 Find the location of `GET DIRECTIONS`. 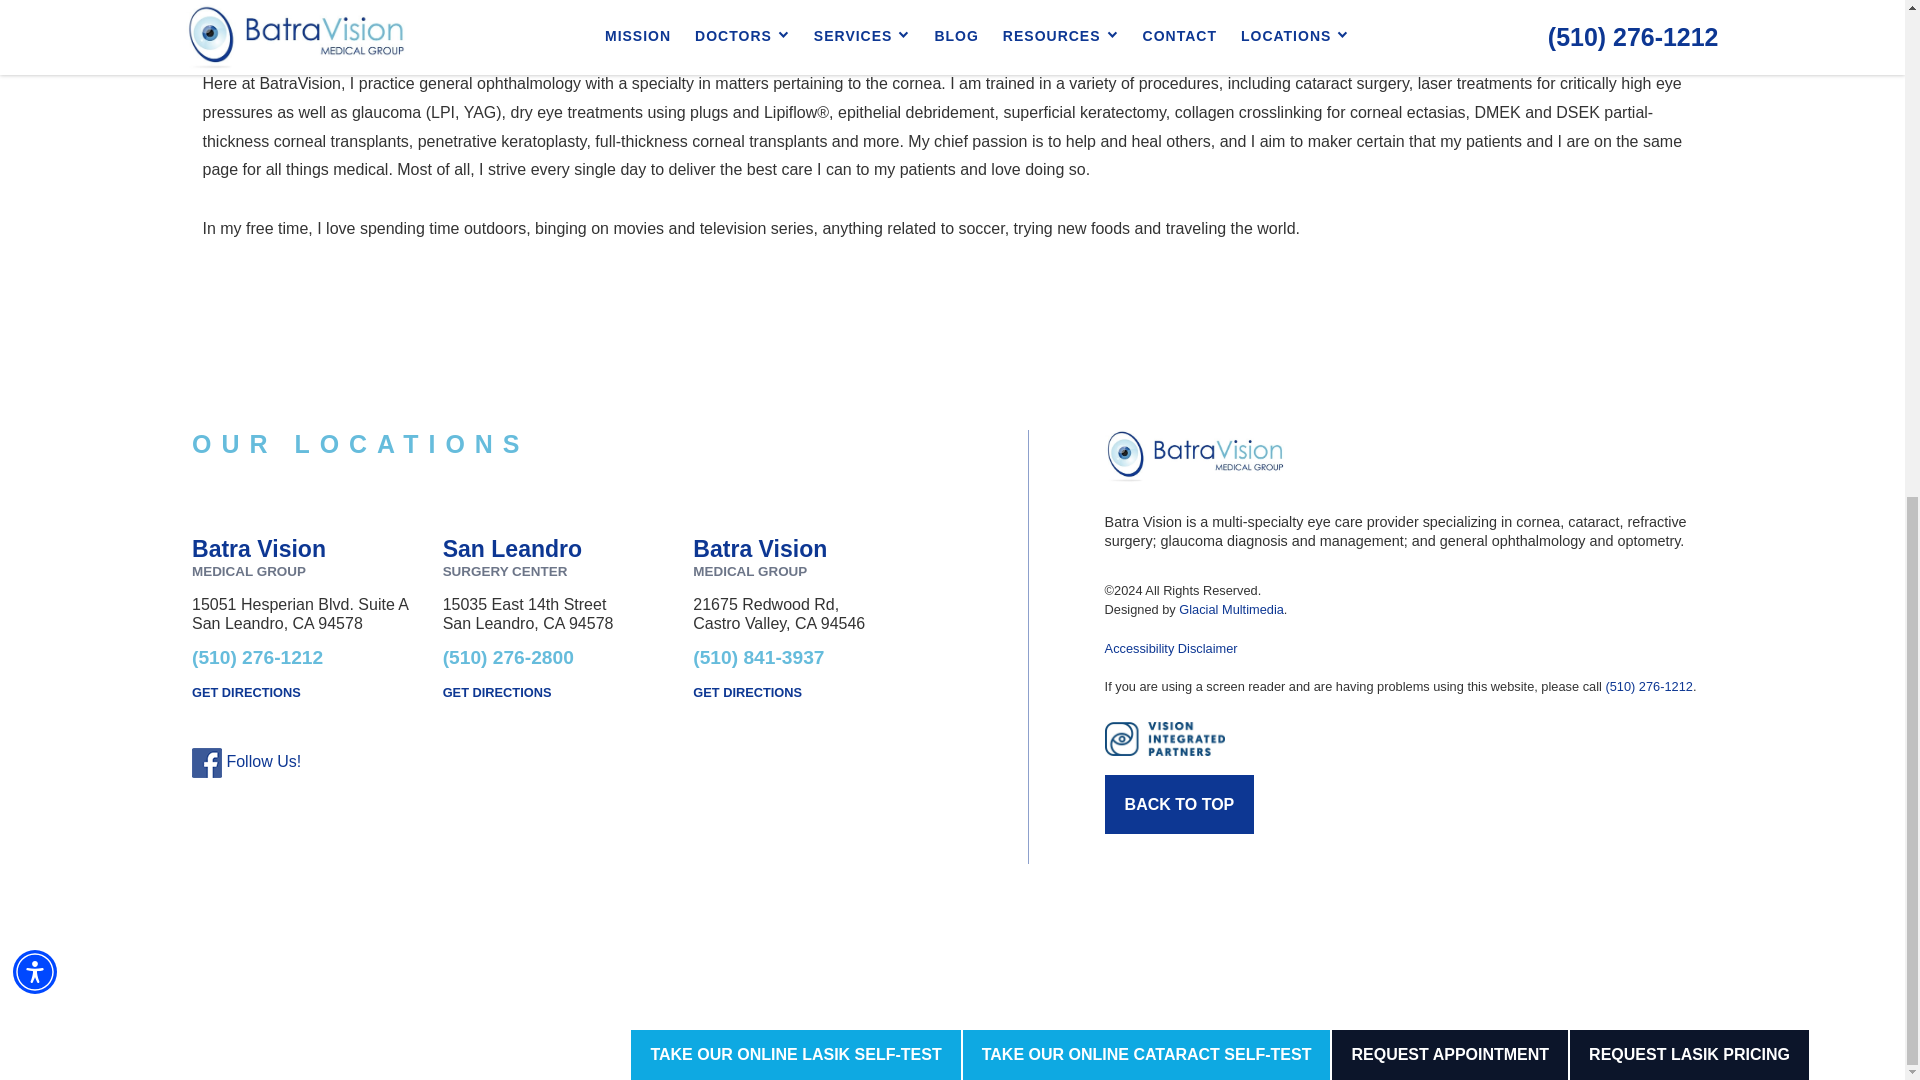

GET DIRECTIONS is located at coordinates (318, 692).